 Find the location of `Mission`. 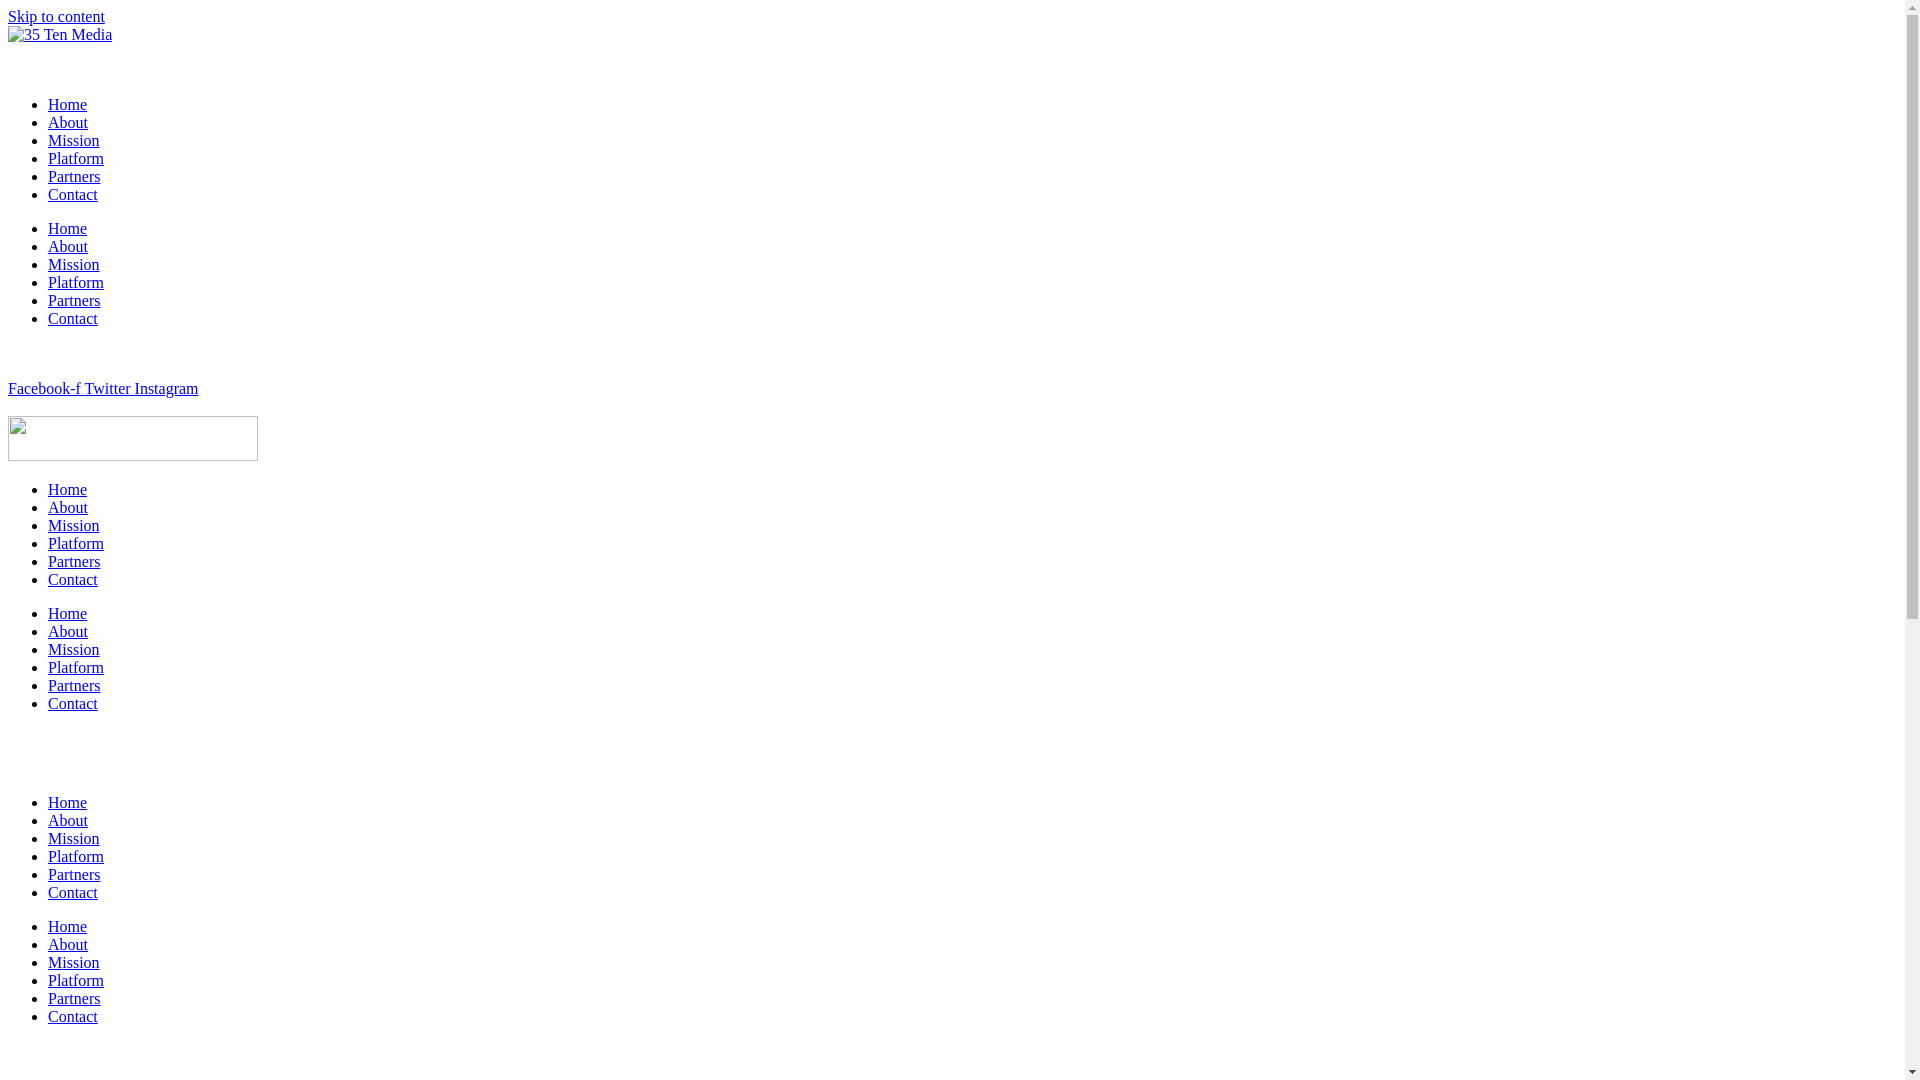

Mission is located at coordinates (74, 838).